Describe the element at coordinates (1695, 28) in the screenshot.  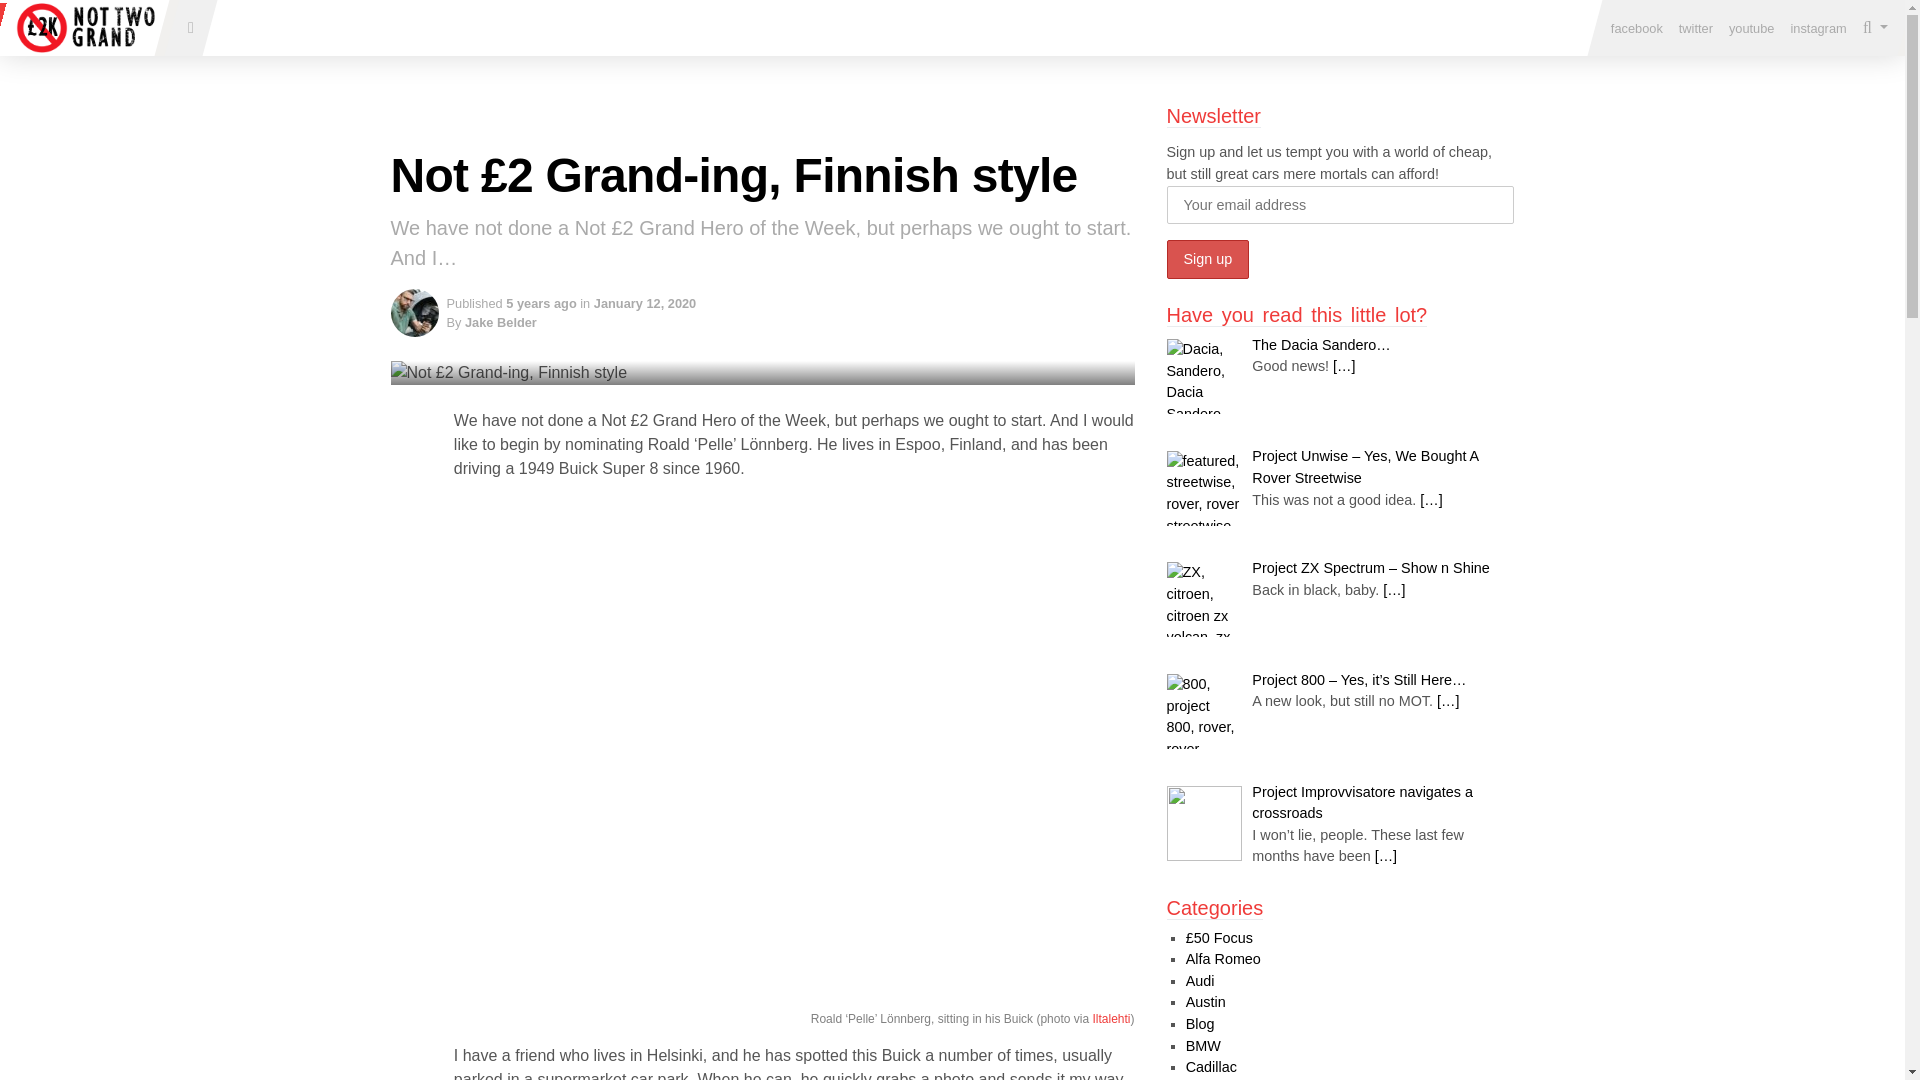
I see `twitter` at that location.